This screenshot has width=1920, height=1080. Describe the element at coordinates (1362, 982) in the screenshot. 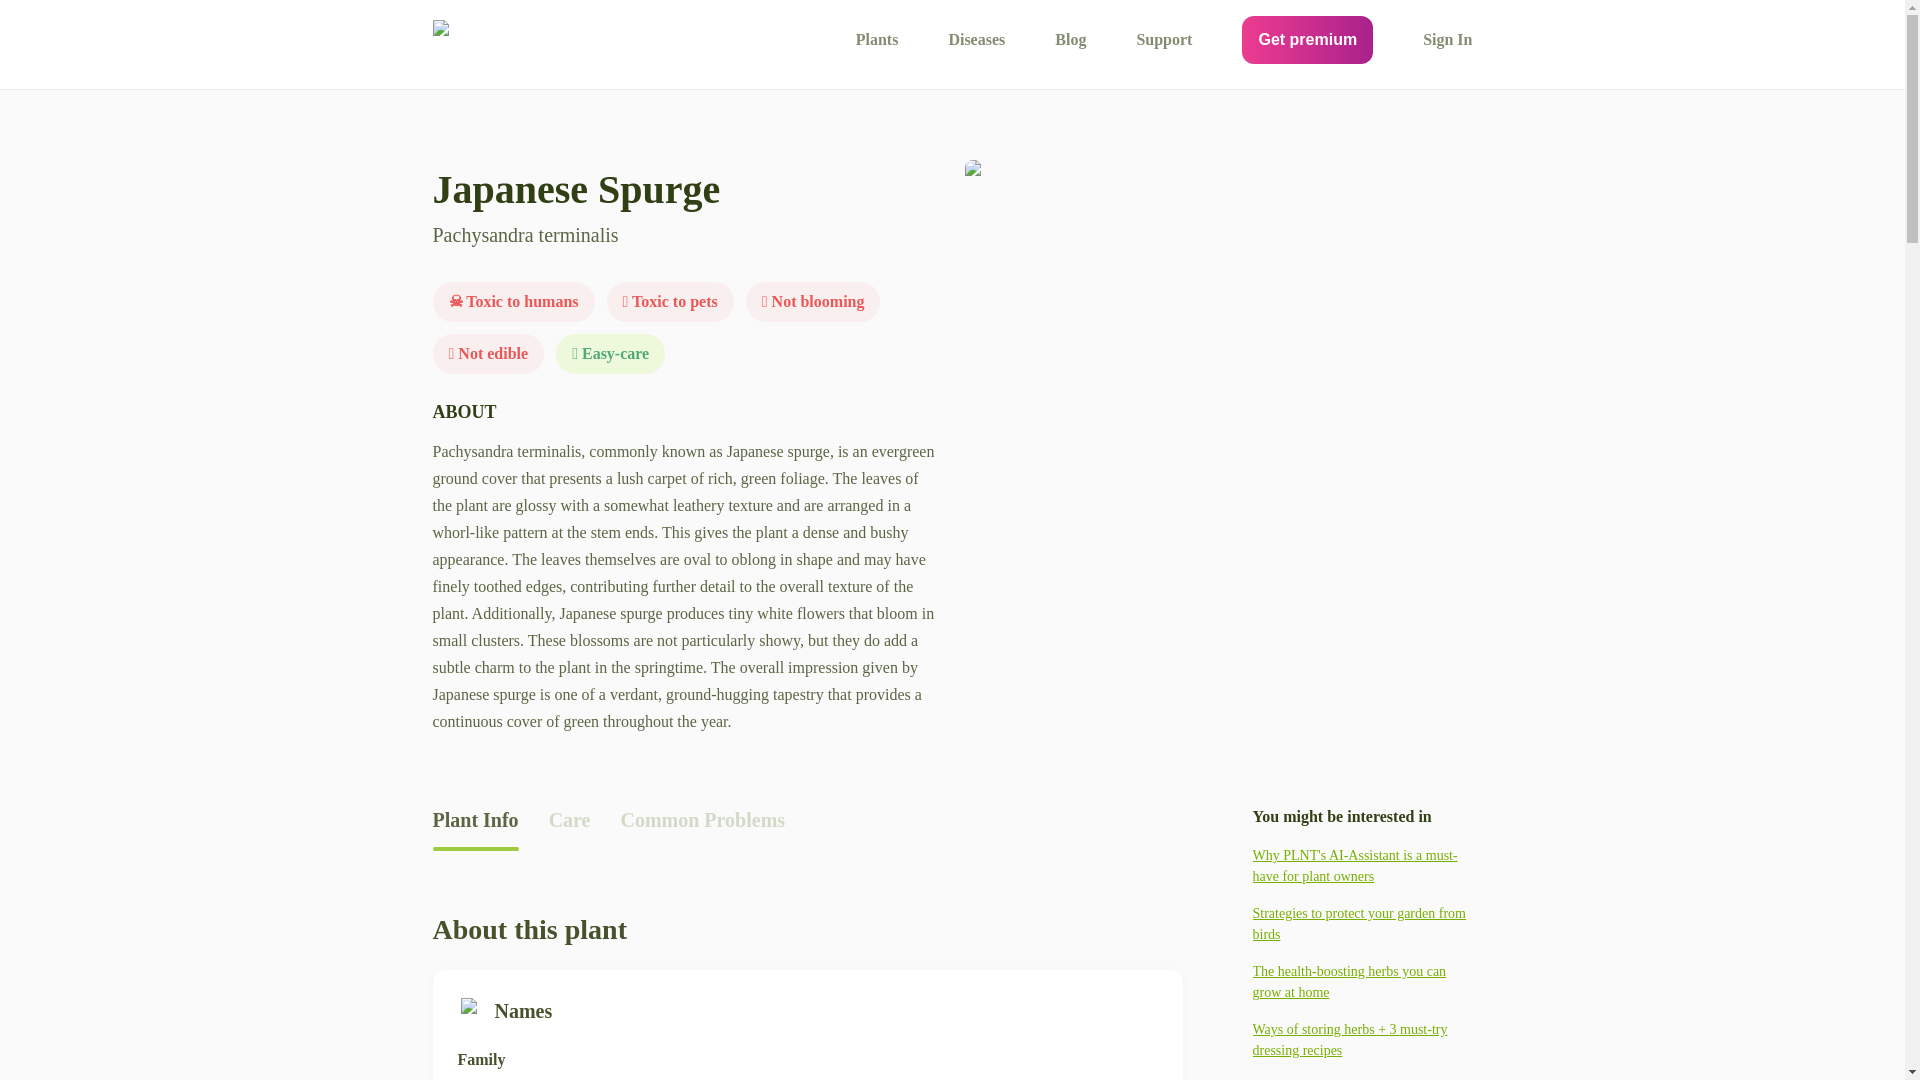

I see `The health-boosting herbs you can grow at home` at that location.